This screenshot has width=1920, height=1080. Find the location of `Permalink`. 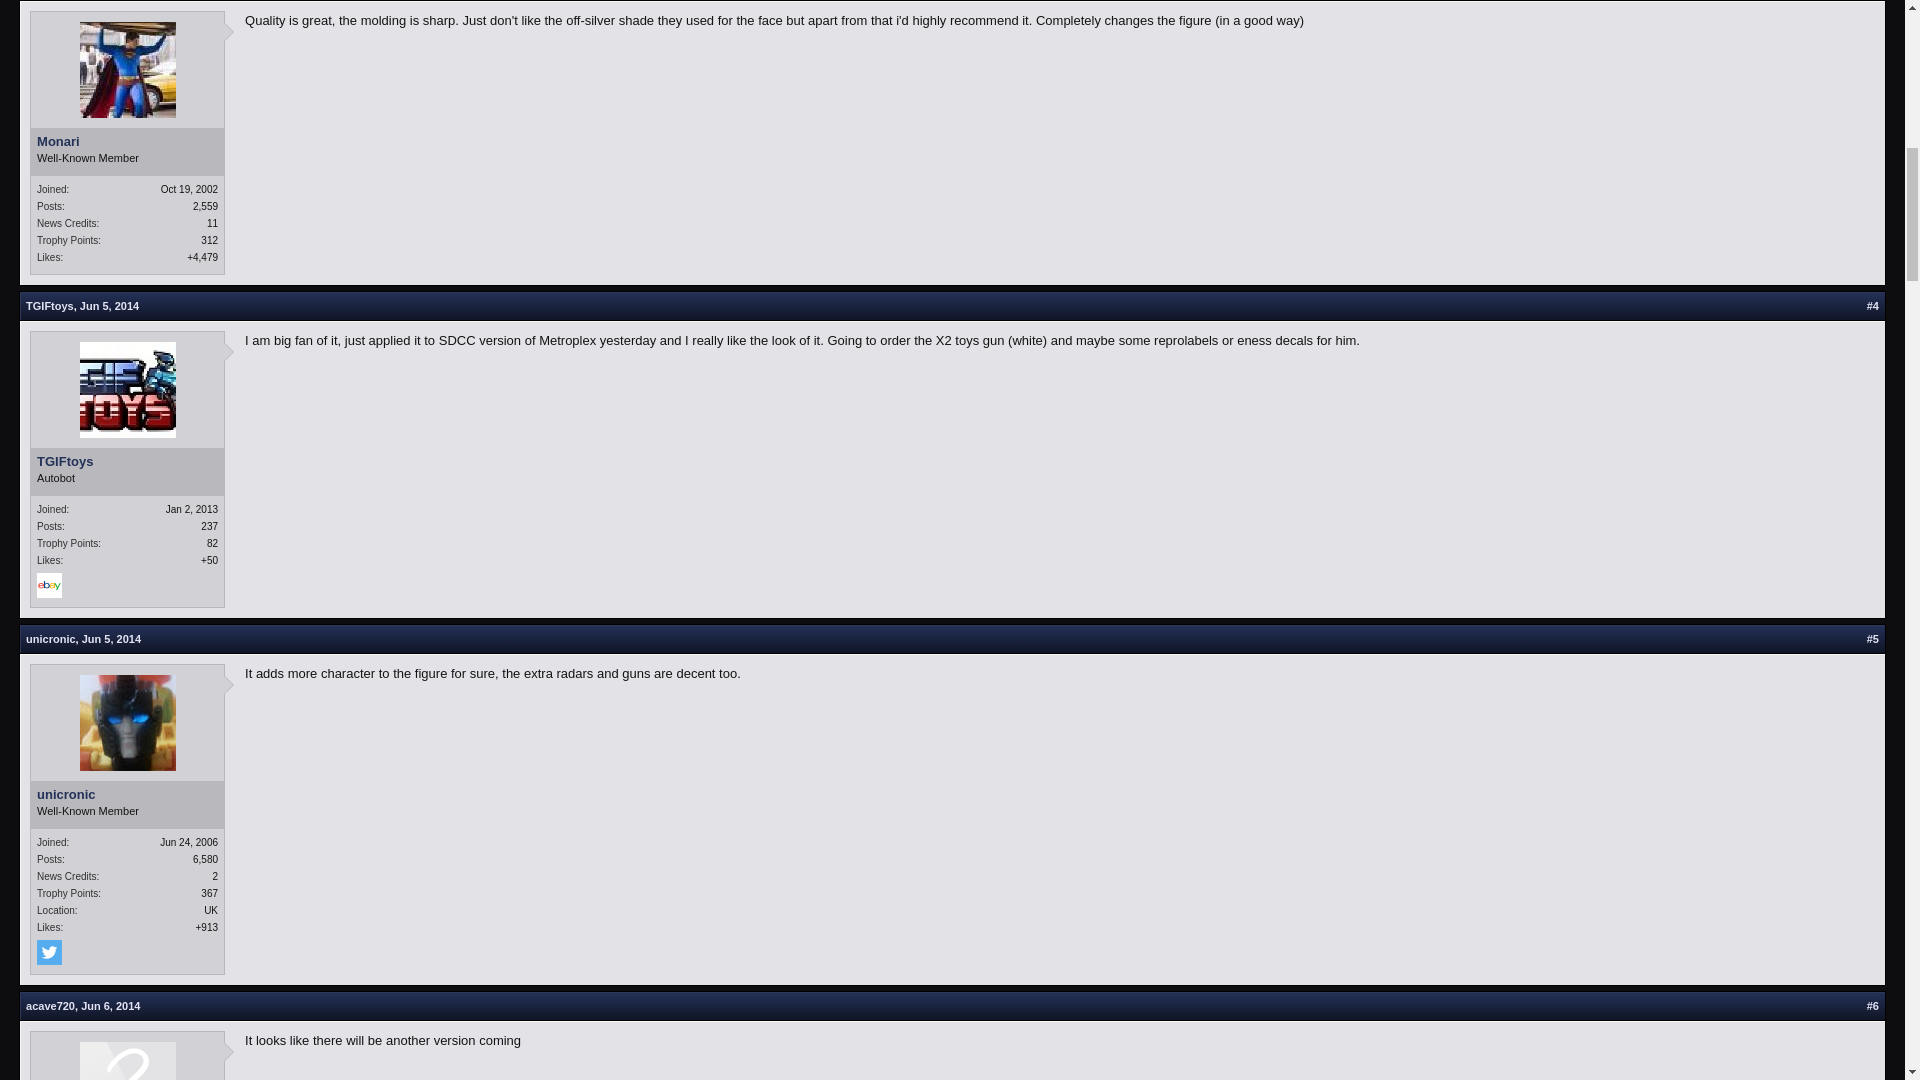

Permalink is located at coordinates (110, 1006).